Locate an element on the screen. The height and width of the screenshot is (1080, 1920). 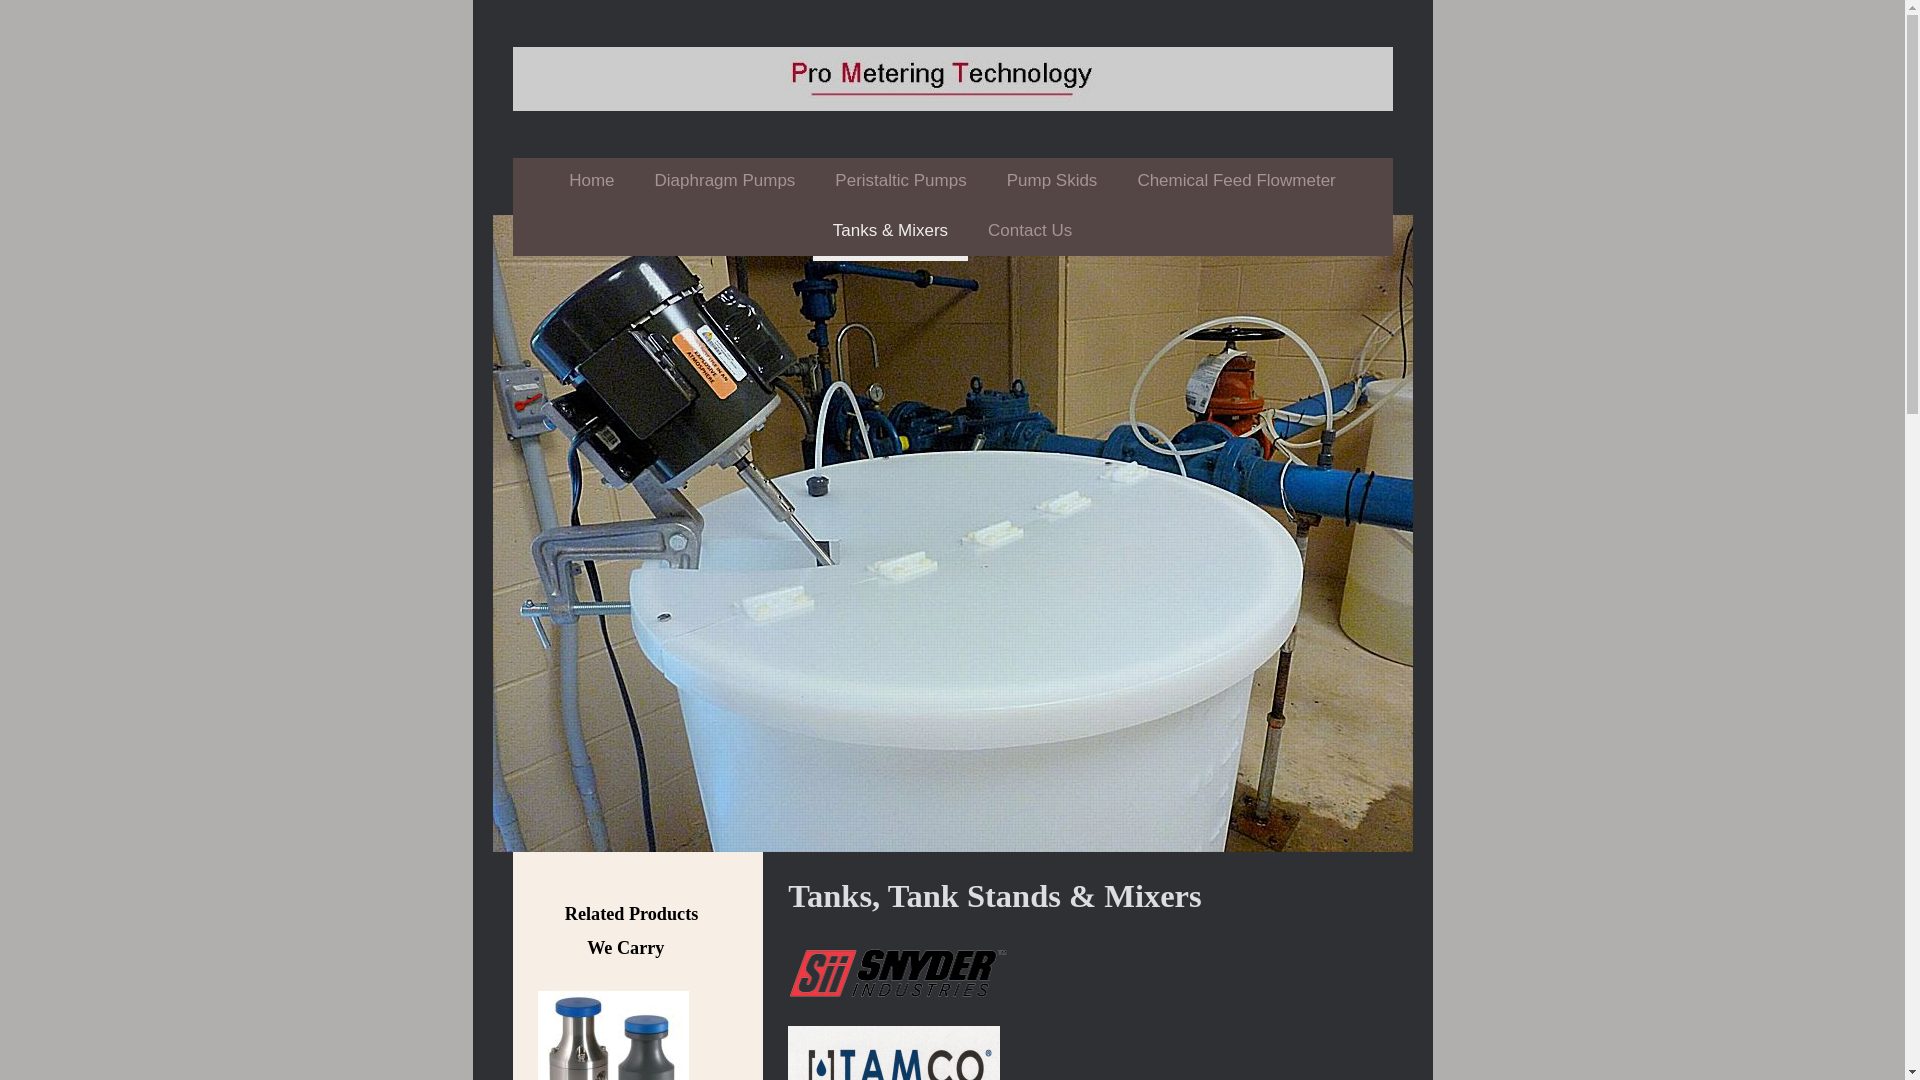
Home is located at coordinates (591, 184).